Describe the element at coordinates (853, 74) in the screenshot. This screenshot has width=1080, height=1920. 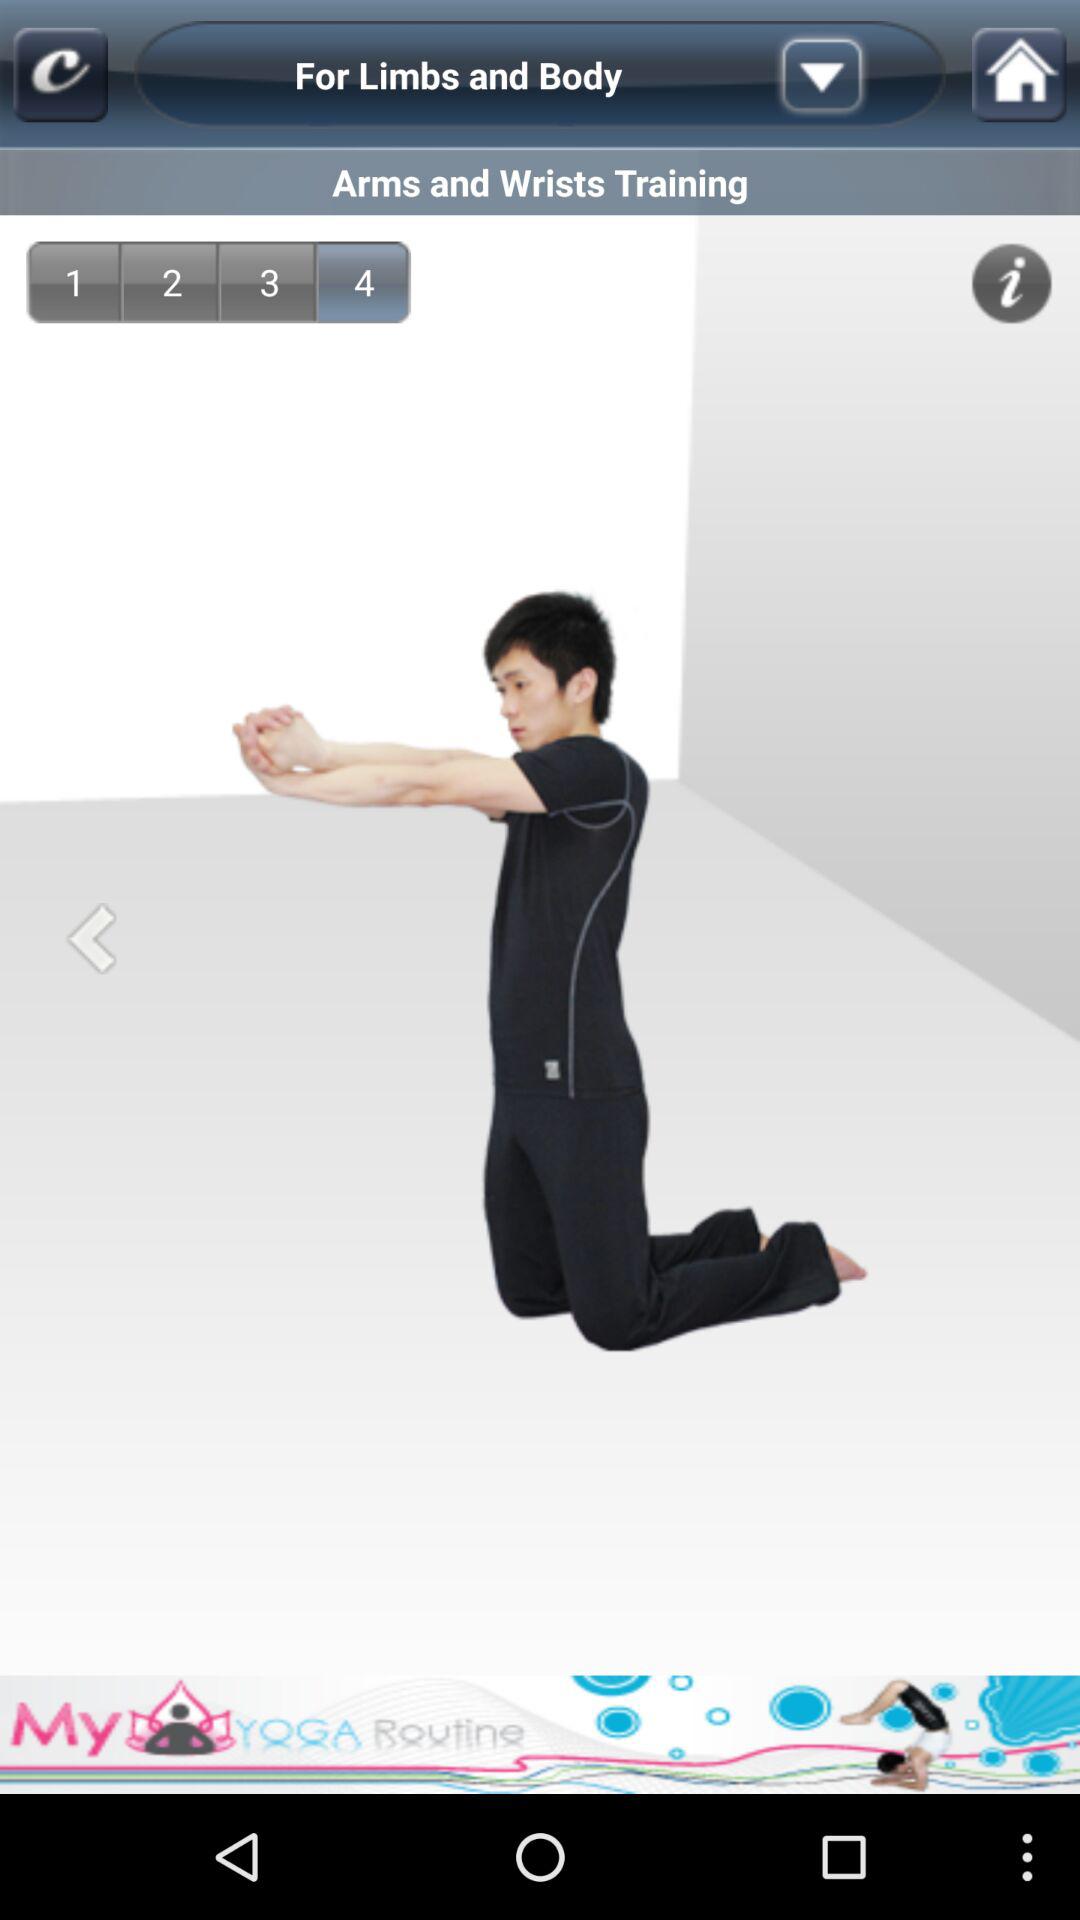
I see `open item above arms and wrists app` at that location.